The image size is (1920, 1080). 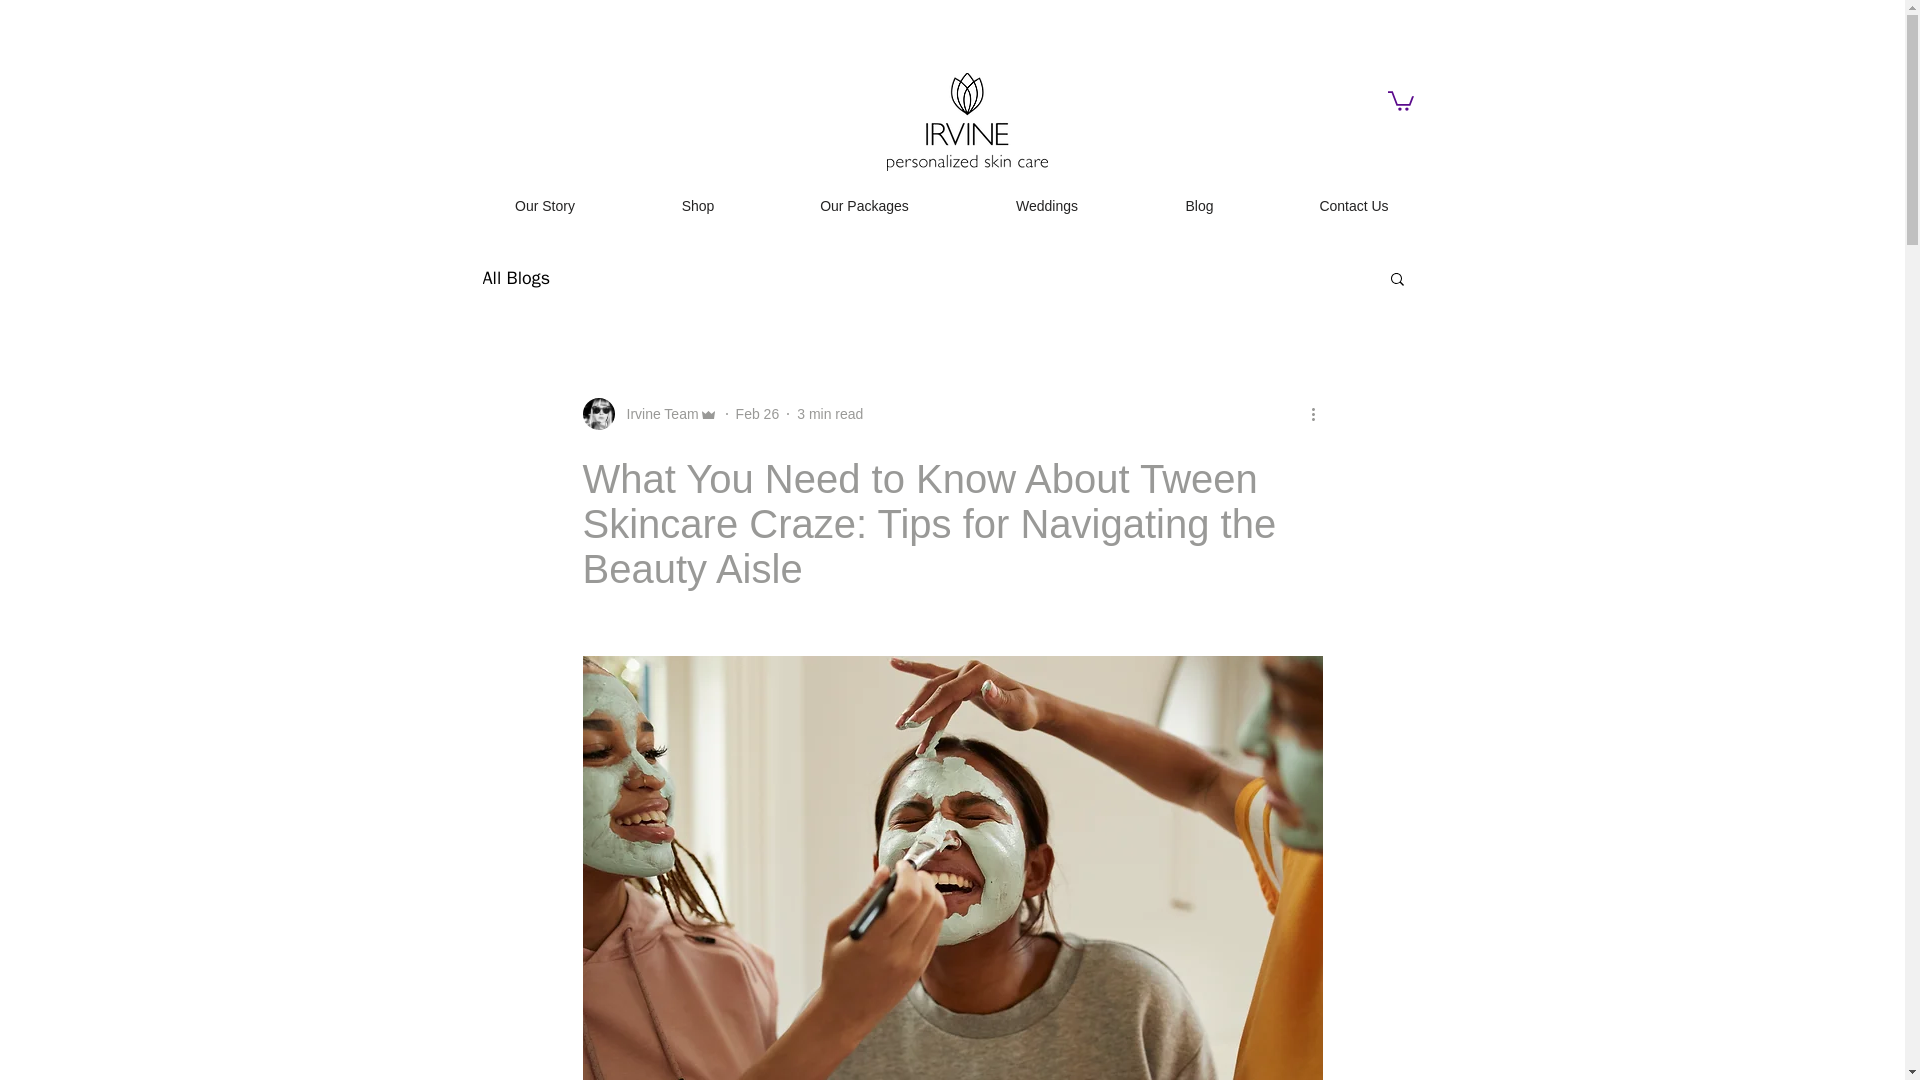 I want to click on Contact Us, so click(x=1353, y=206).